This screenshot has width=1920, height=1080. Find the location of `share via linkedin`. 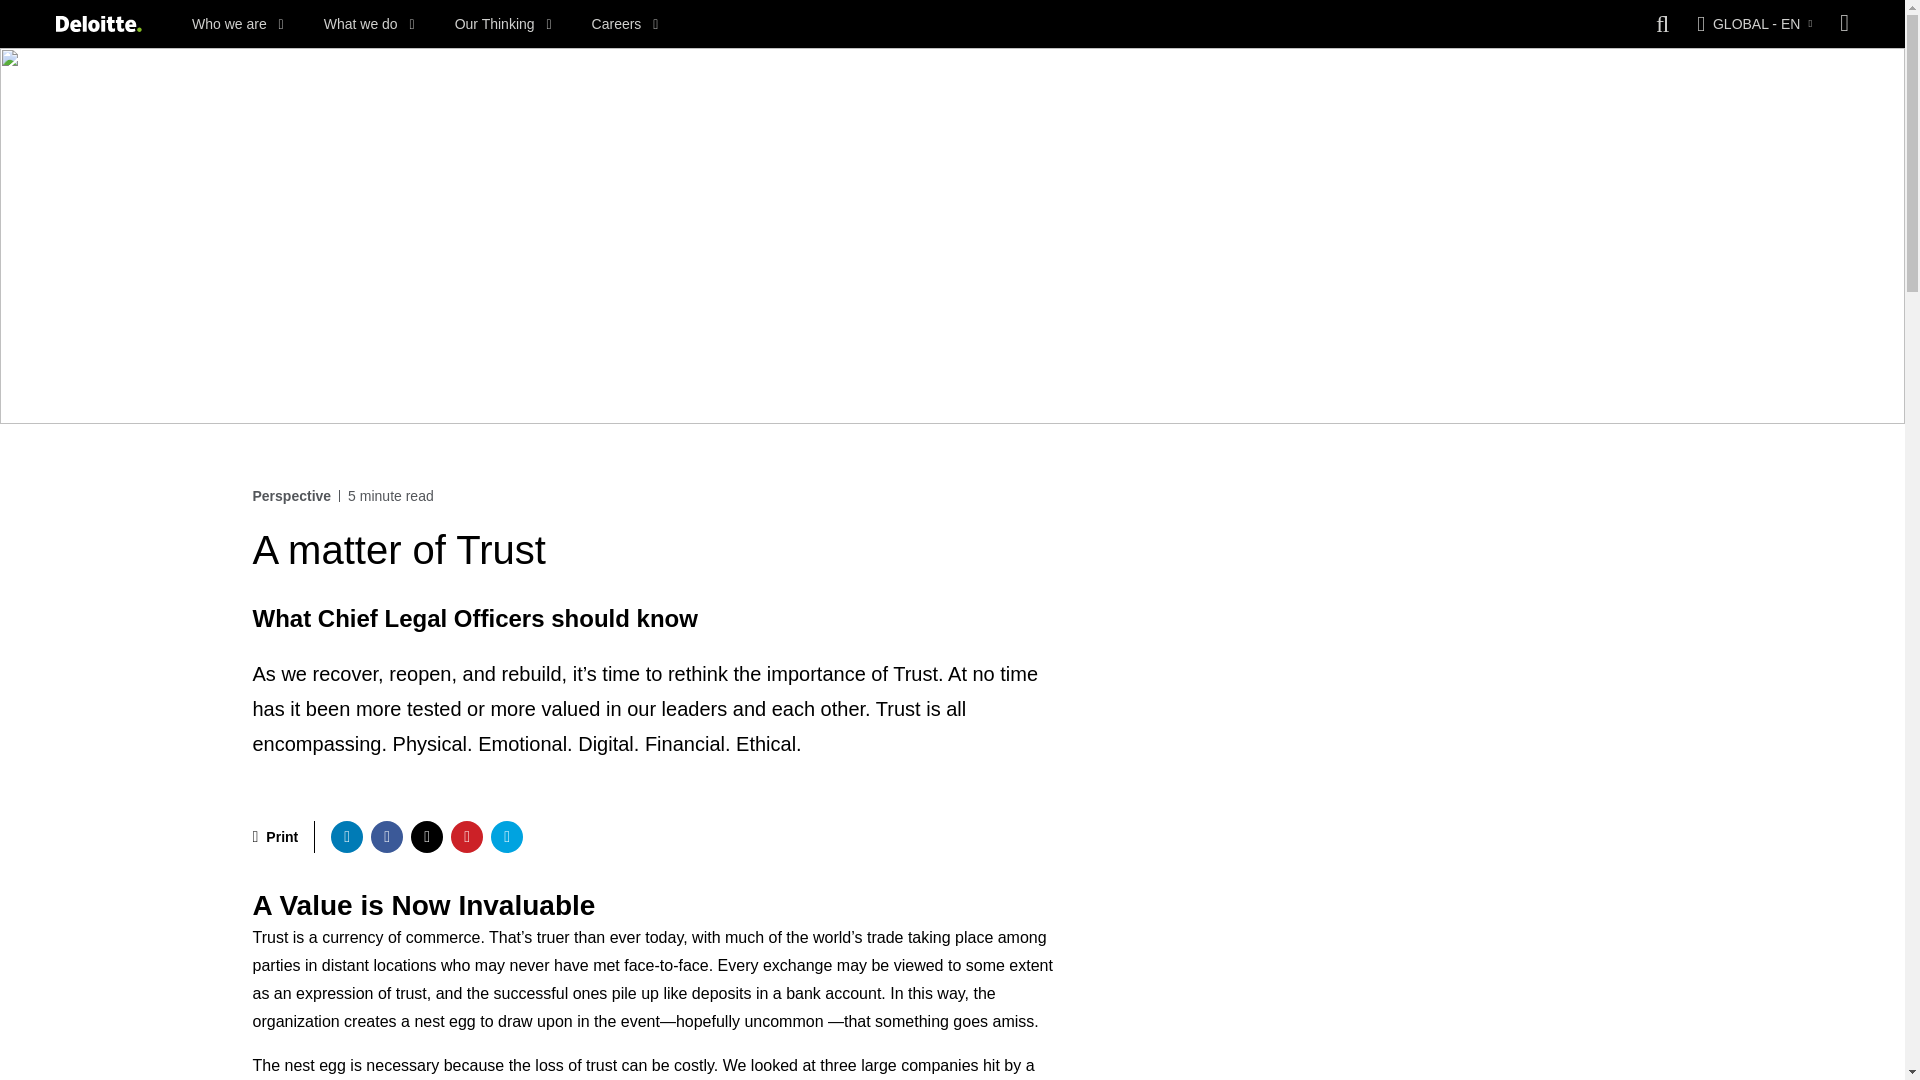

share via linkedin is located at coordinates (346, 836).